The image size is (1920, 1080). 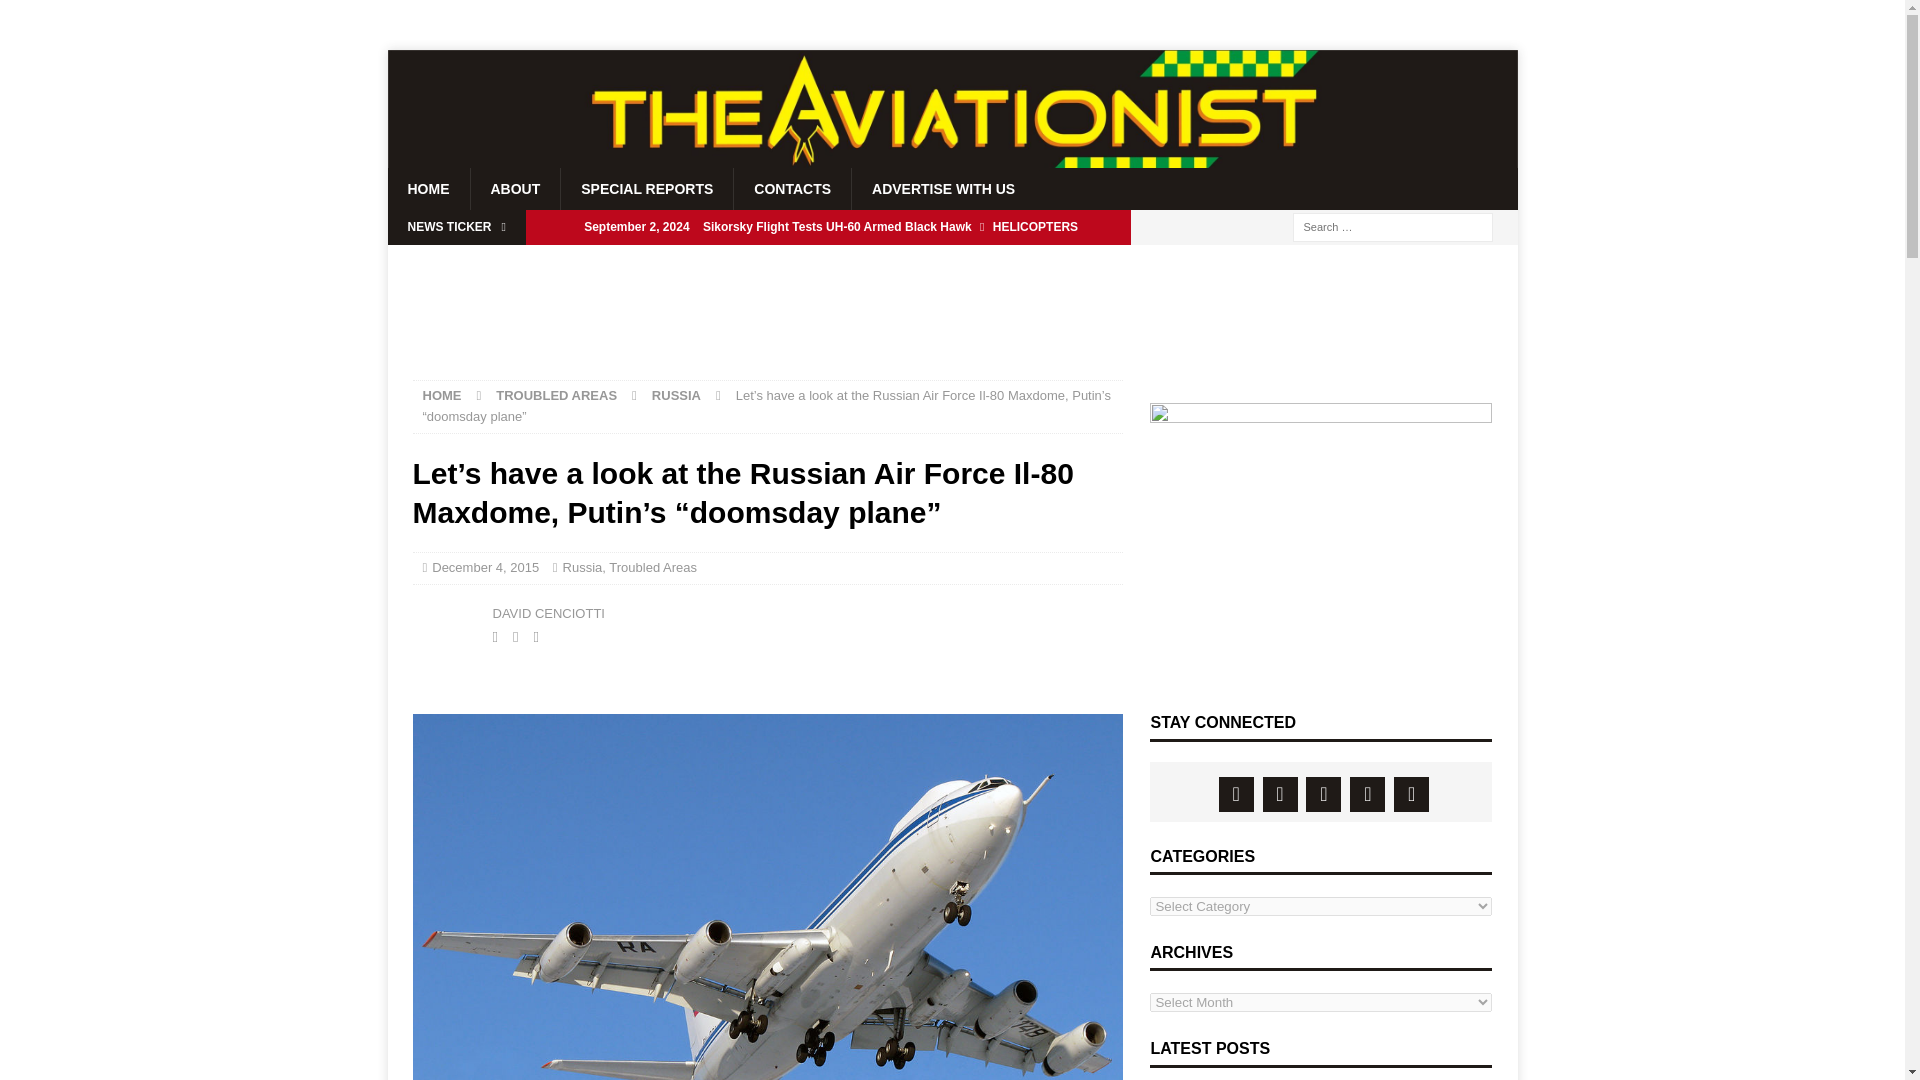 What do you see at coordinates (676, 394) in the screenshot?
I see `RUSSIA` at bounding box center [676, 394].